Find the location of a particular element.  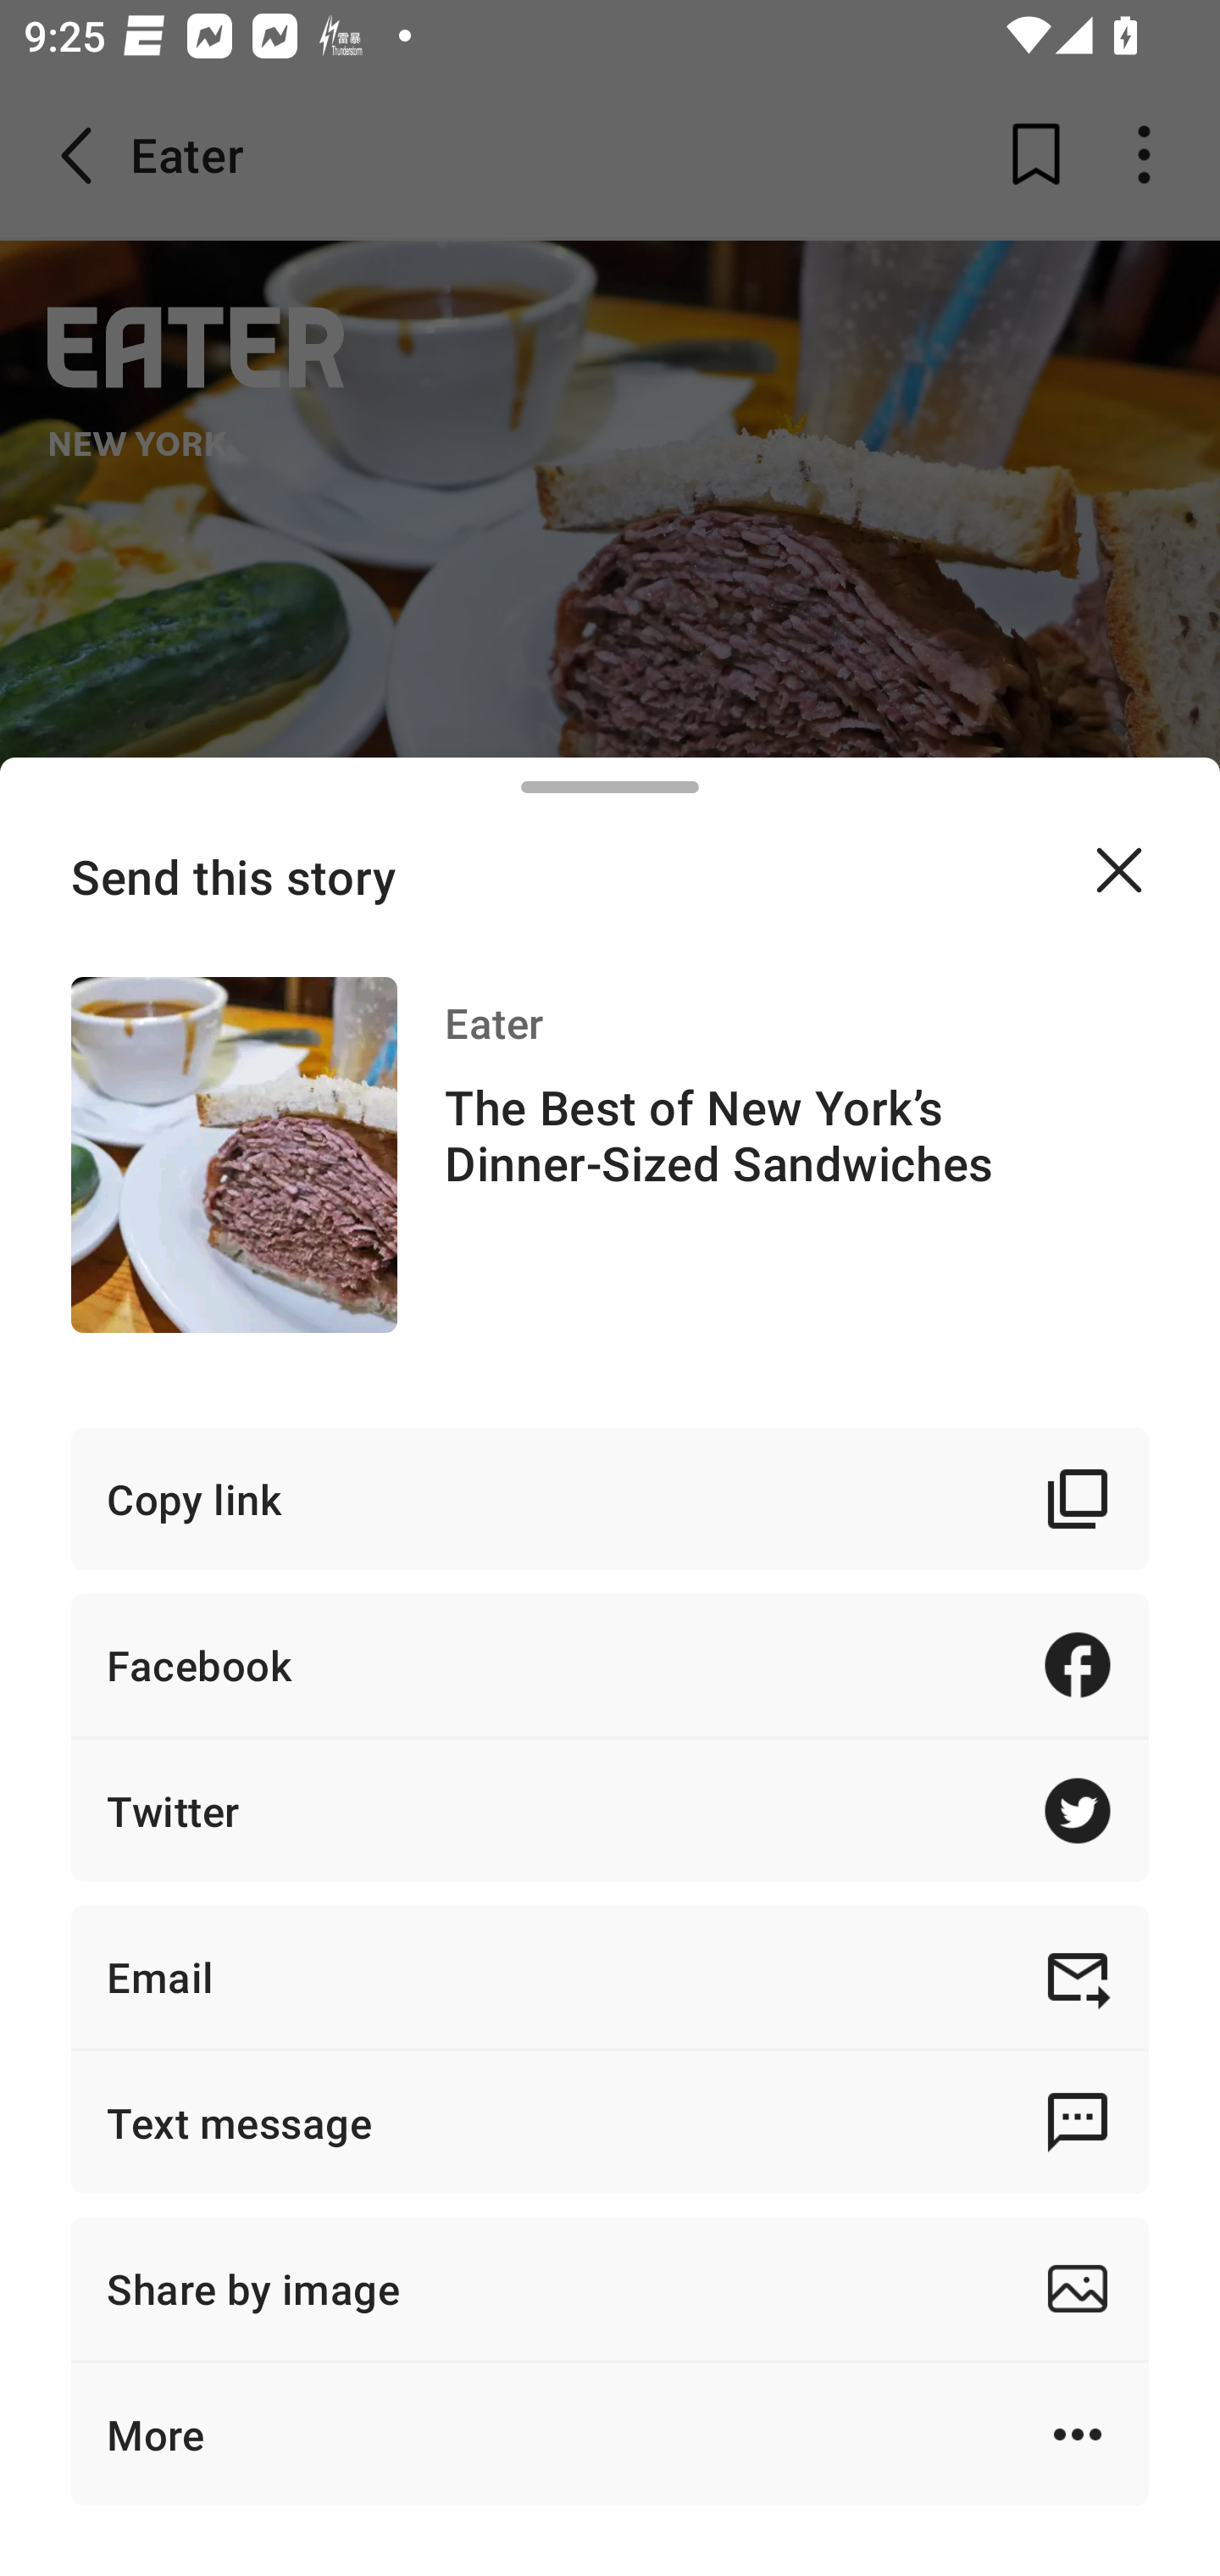

Email is located at coordinates (610, 1976).